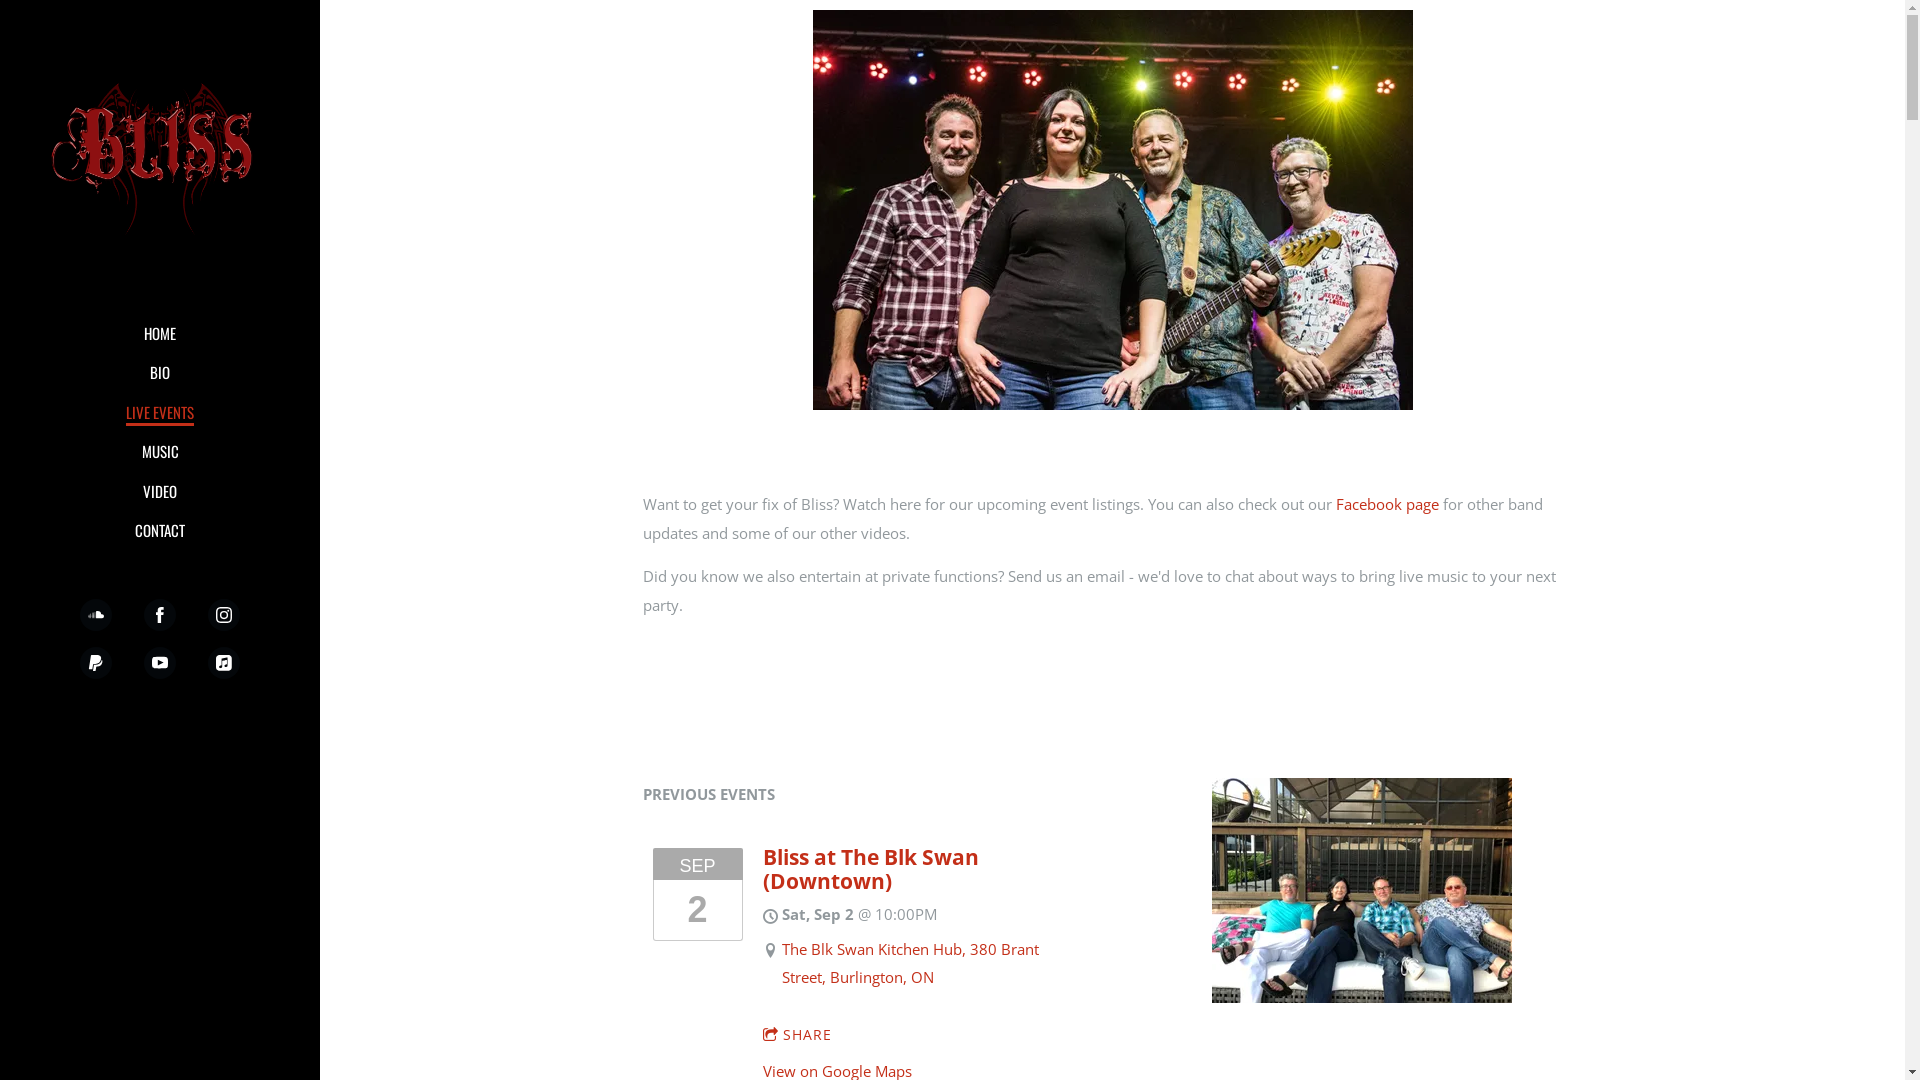 The height and width of the screenshot is (1080, 1920). What do you see at coordinates (797, 1035) in the screenshot?
I see `SHARE` at bounding box center [797, 1035].